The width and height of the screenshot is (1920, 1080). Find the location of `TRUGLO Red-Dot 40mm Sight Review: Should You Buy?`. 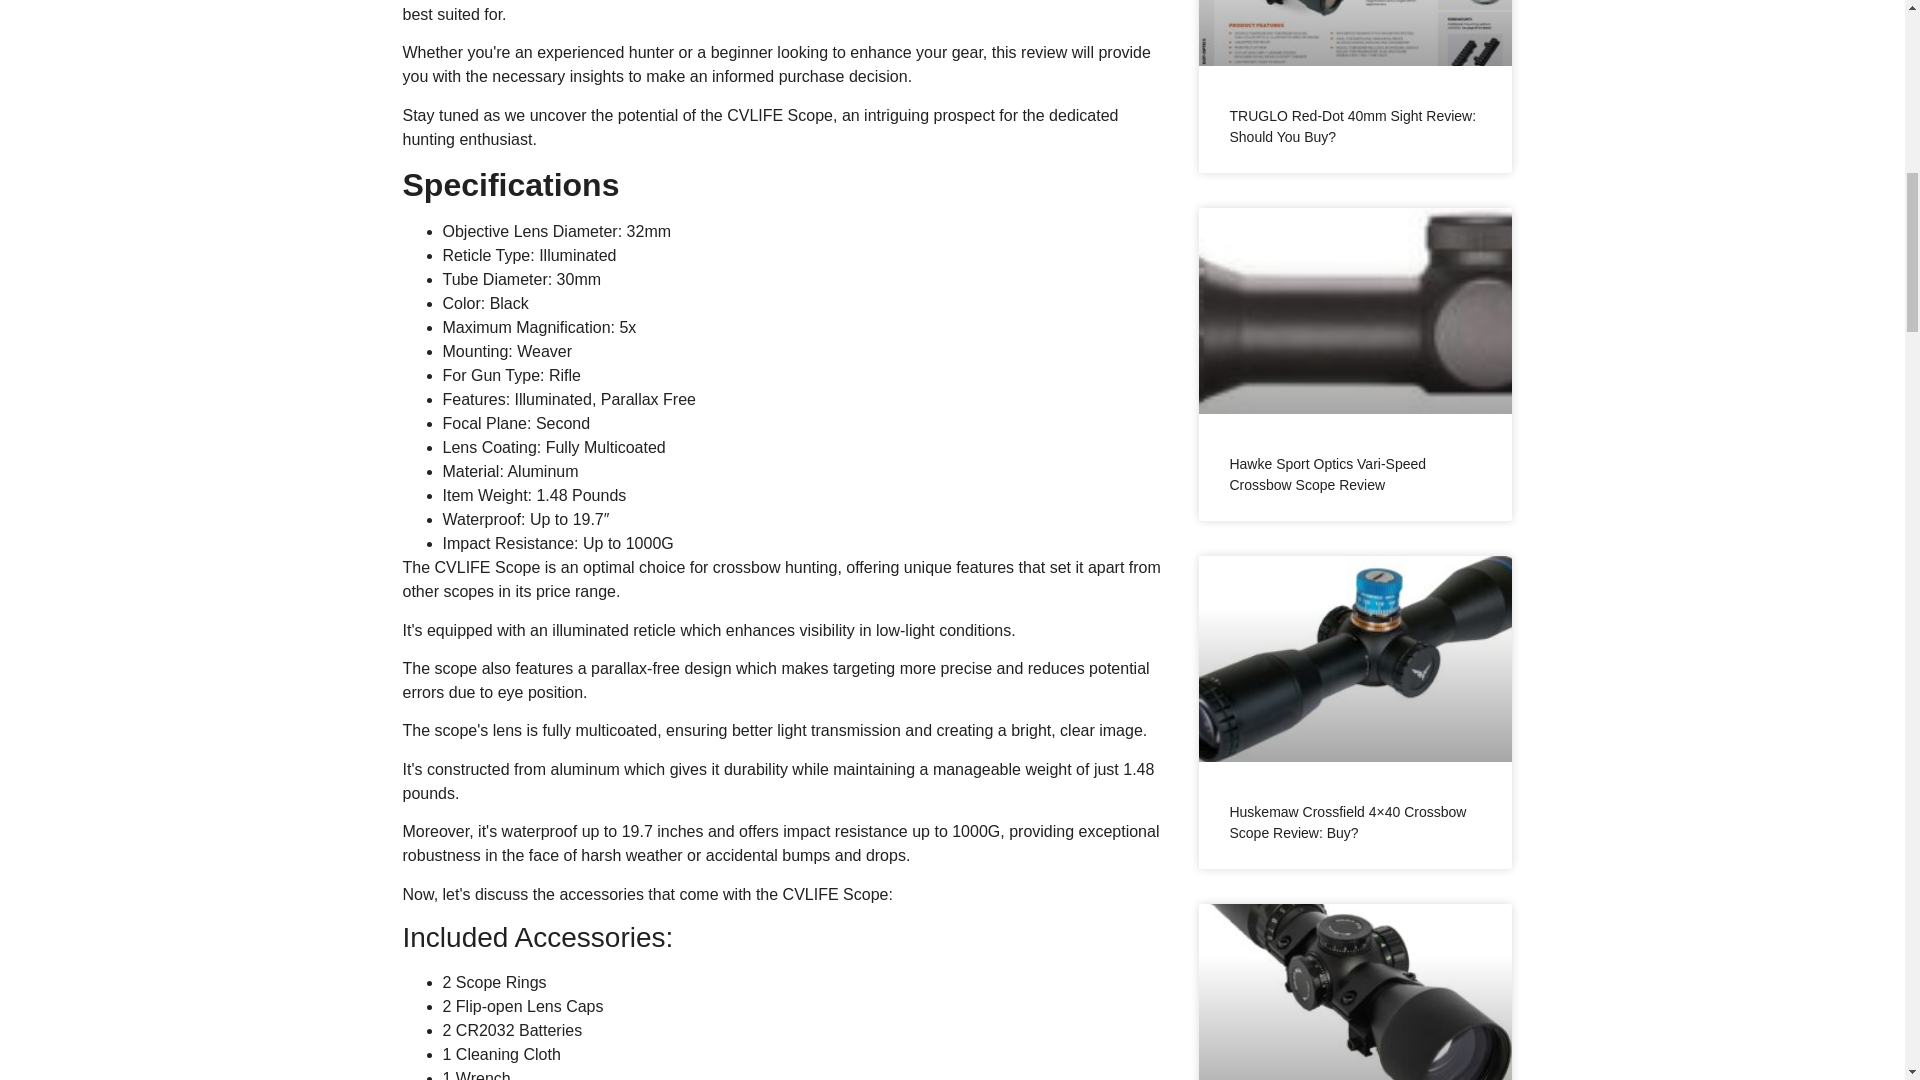

TRUGLO Red-Dot 40mm Sight Review: Should You Buy? is located at coordinates (1352, 126).